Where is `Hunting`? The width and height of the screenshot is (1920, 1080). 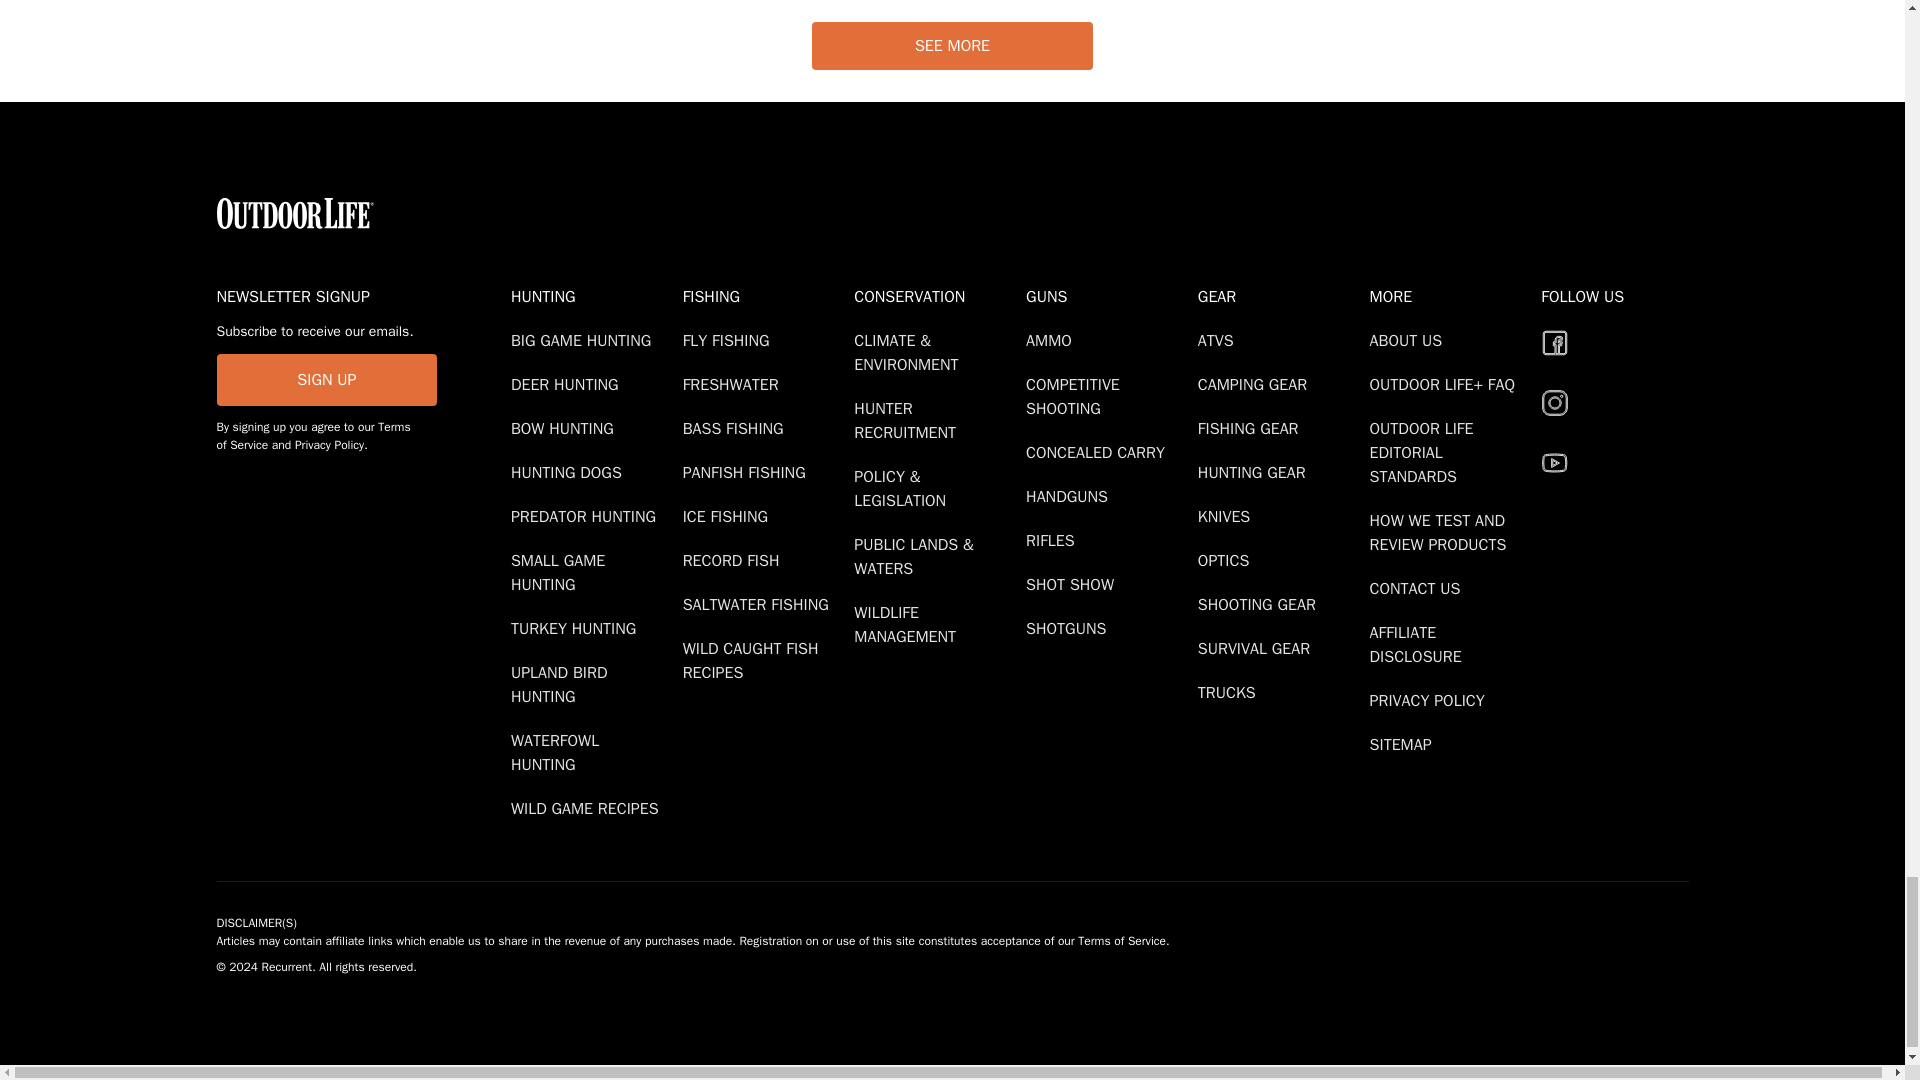 Hunting is located at coordinates (592, 296).